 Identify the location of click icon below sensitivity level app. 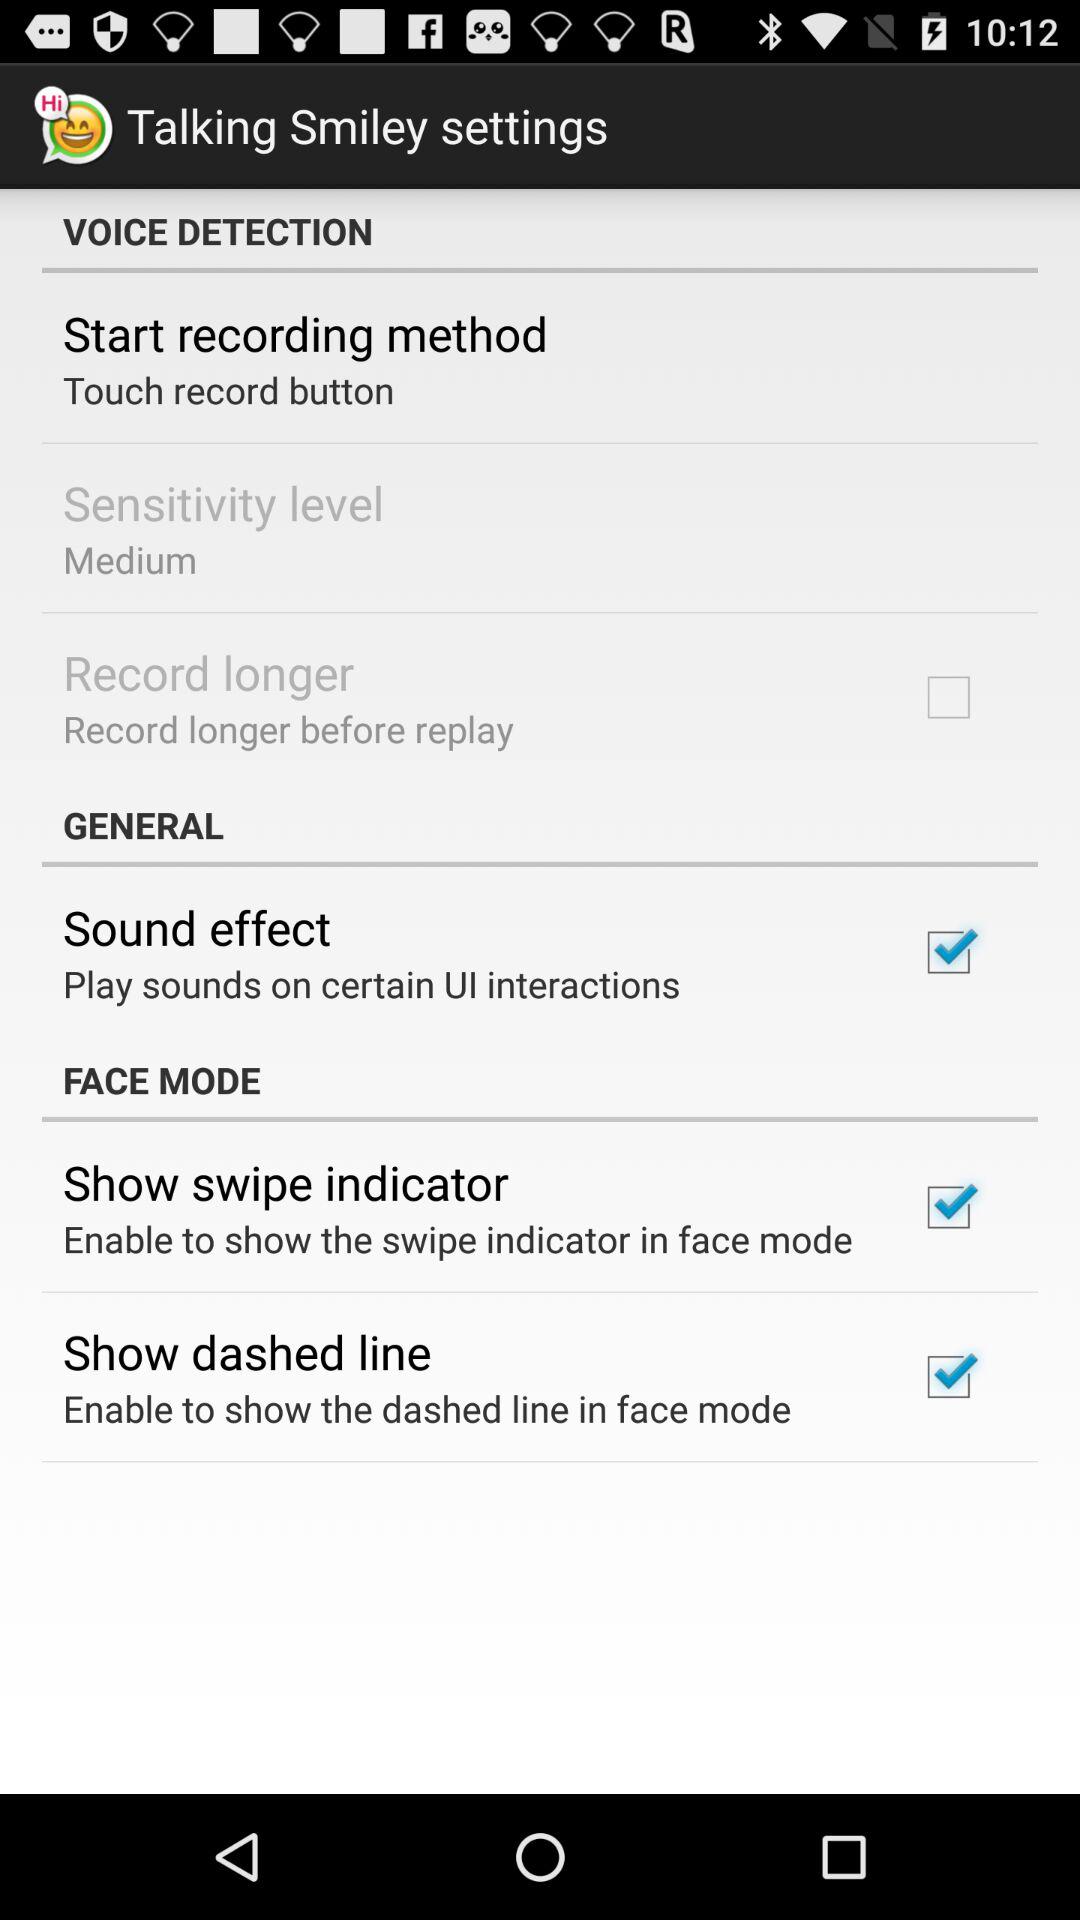
(130, 559).